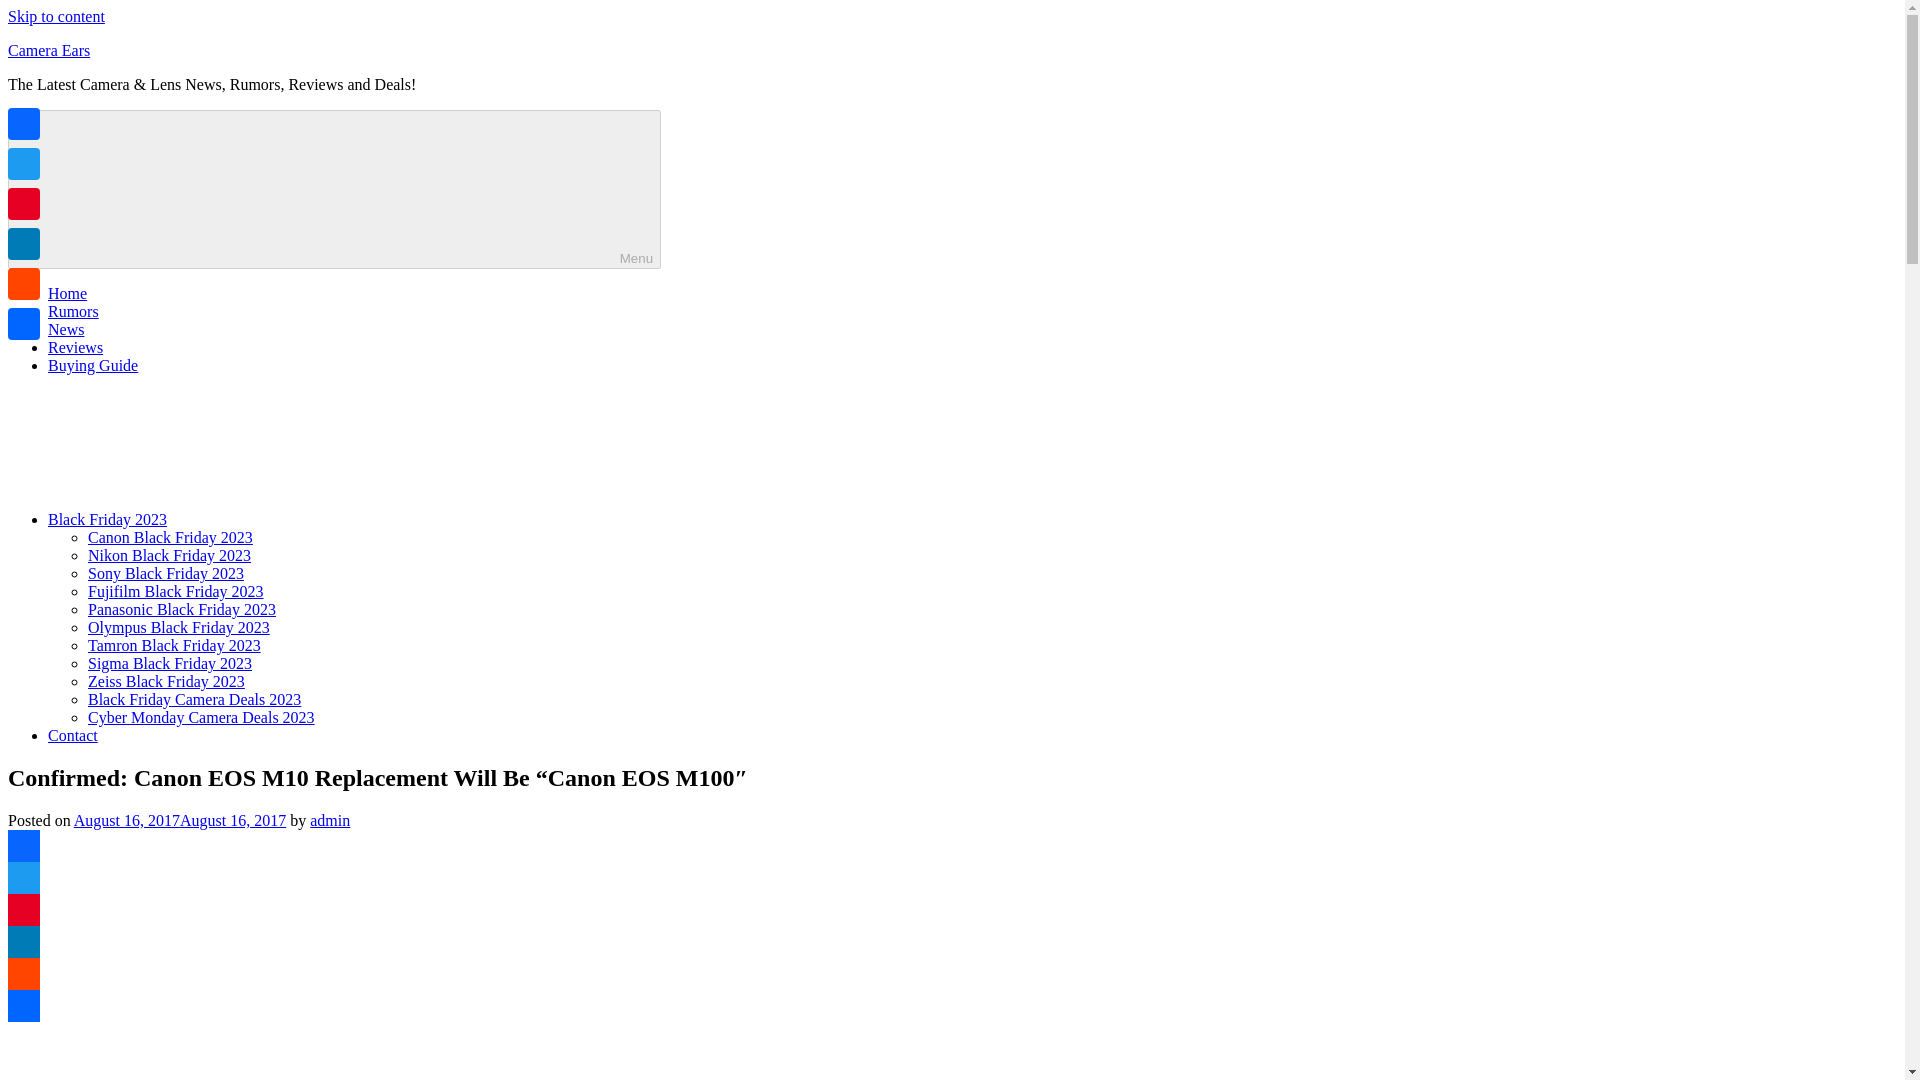 The width and height of the screenshot is (1920, 1080). What do you see at coordinates (93, 365) in the screenshot?
I see `Buying Guide` at bounding box center [93, 365].